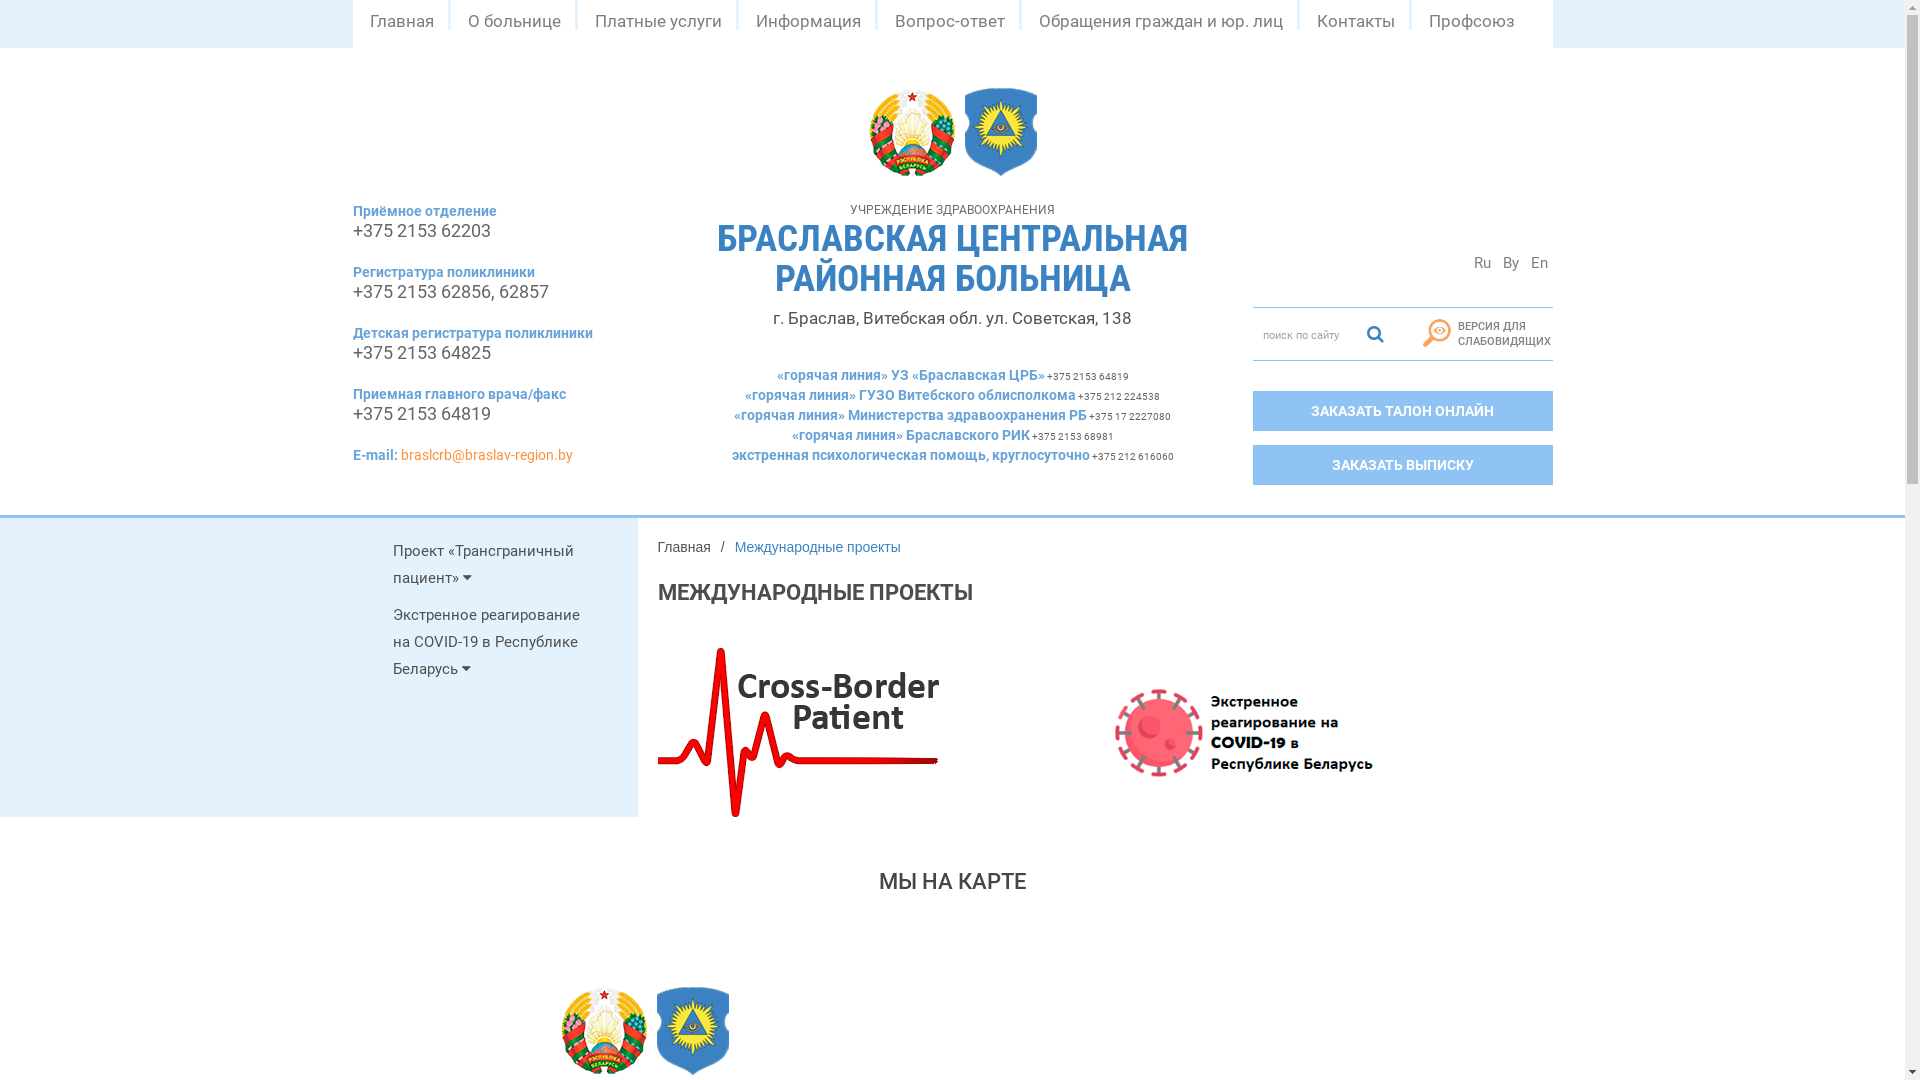  I want to click on Ru, so click(1482, 263).